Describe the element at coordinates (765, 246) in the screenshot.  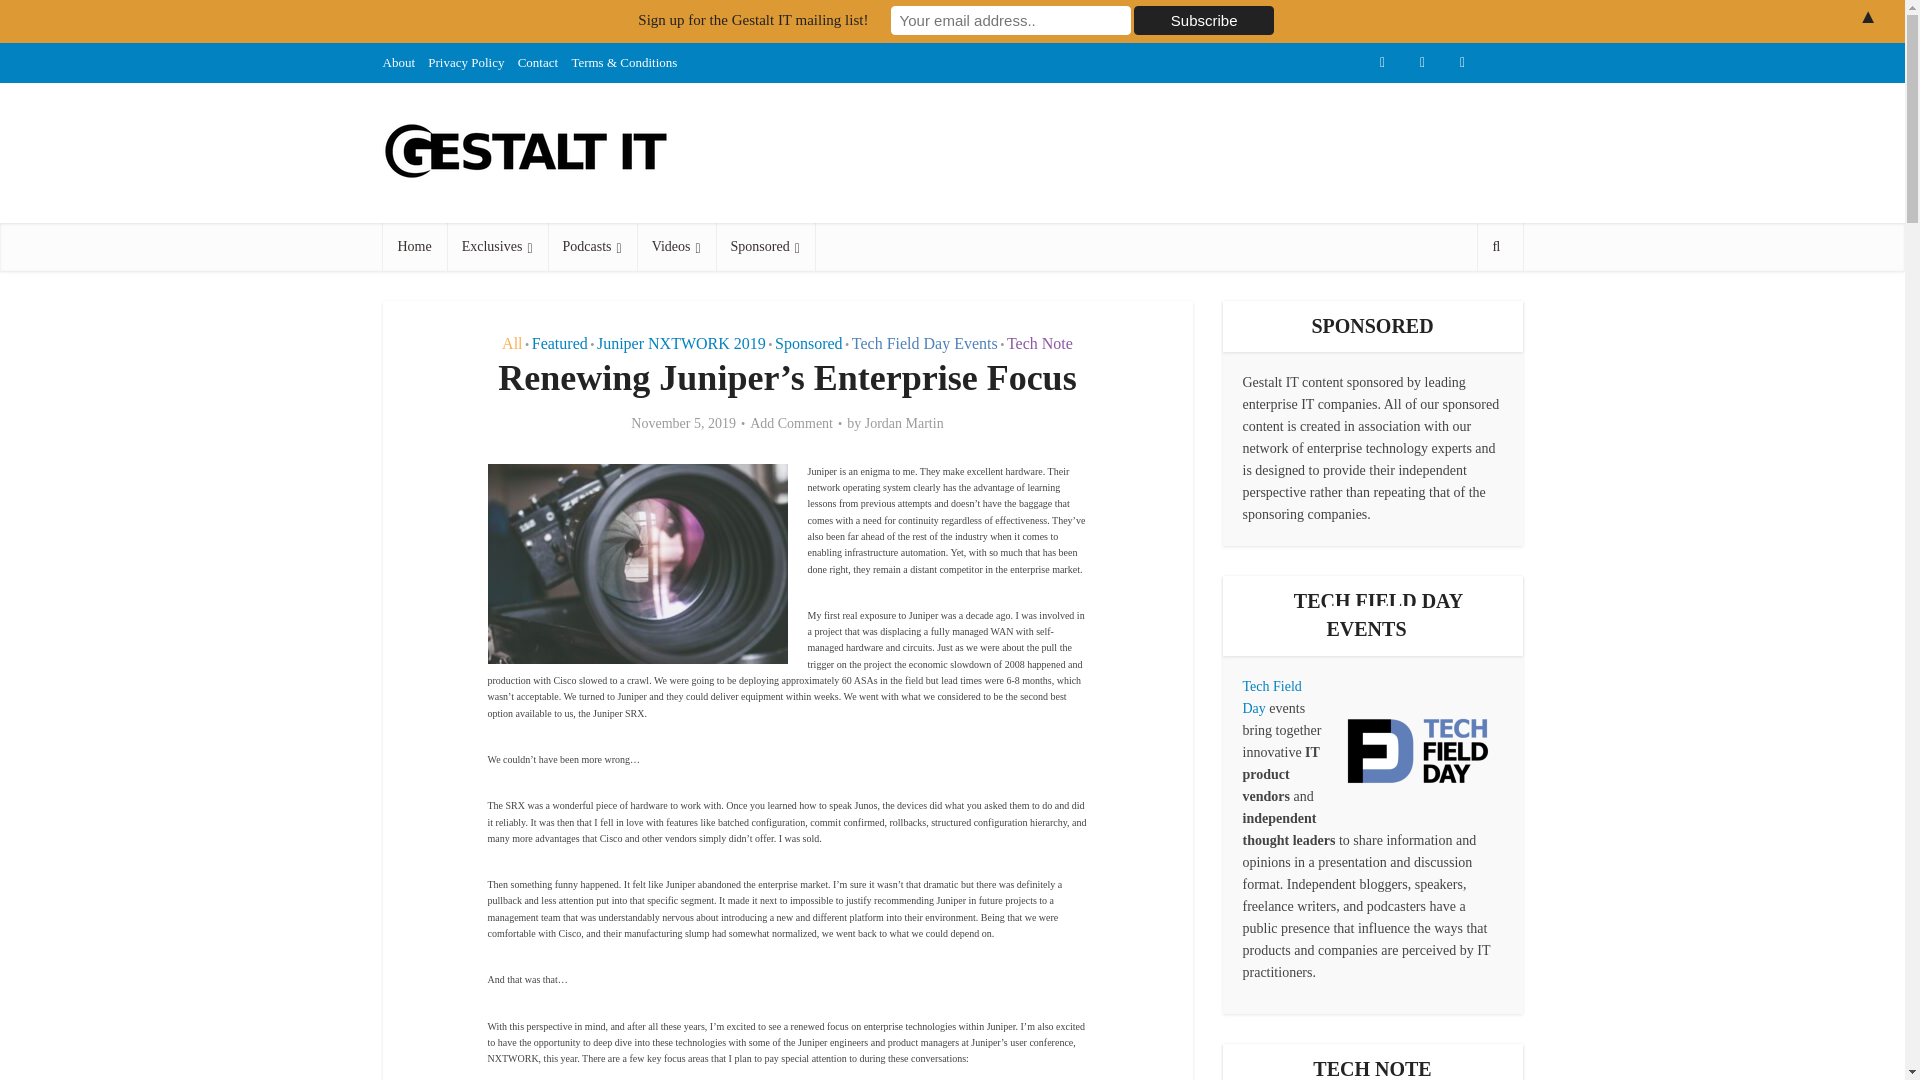
I see `Sponsored` at that location.